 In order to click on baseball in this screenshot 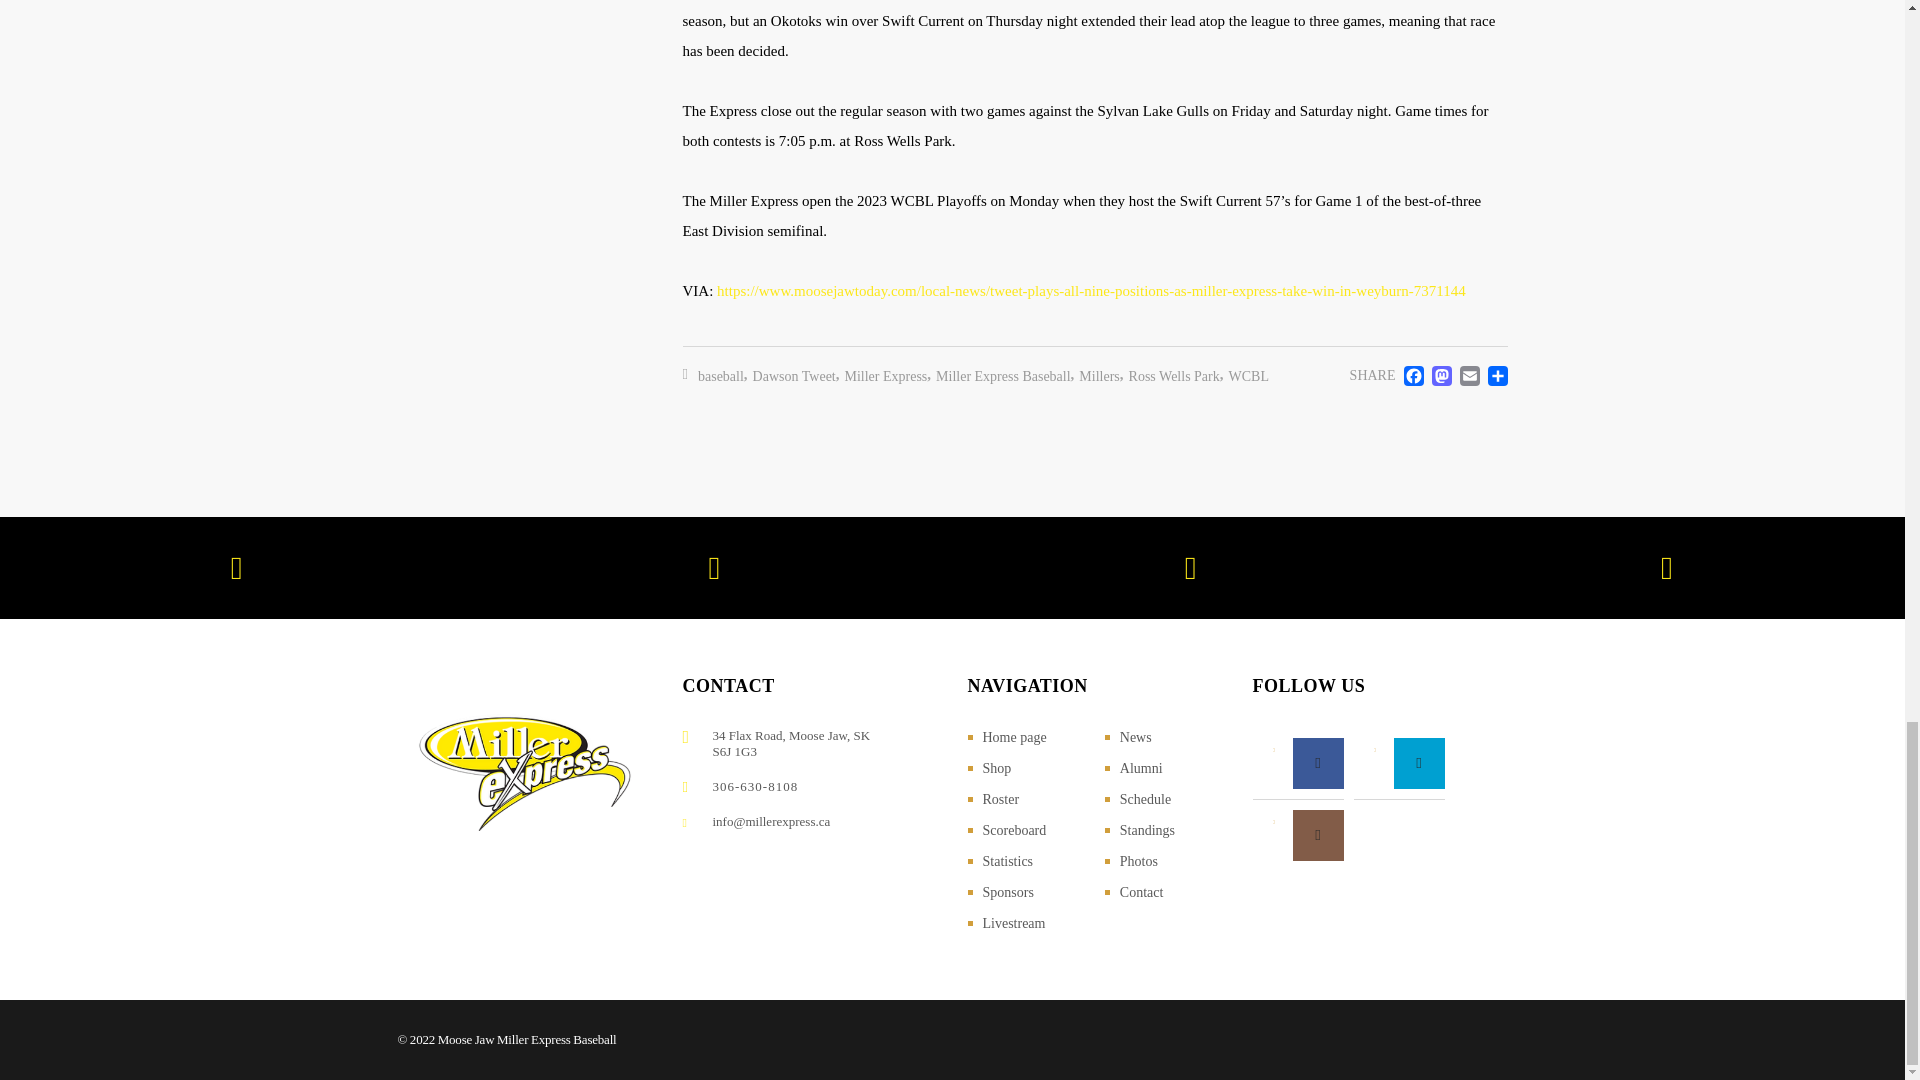, I will do `click(721, 376)`.